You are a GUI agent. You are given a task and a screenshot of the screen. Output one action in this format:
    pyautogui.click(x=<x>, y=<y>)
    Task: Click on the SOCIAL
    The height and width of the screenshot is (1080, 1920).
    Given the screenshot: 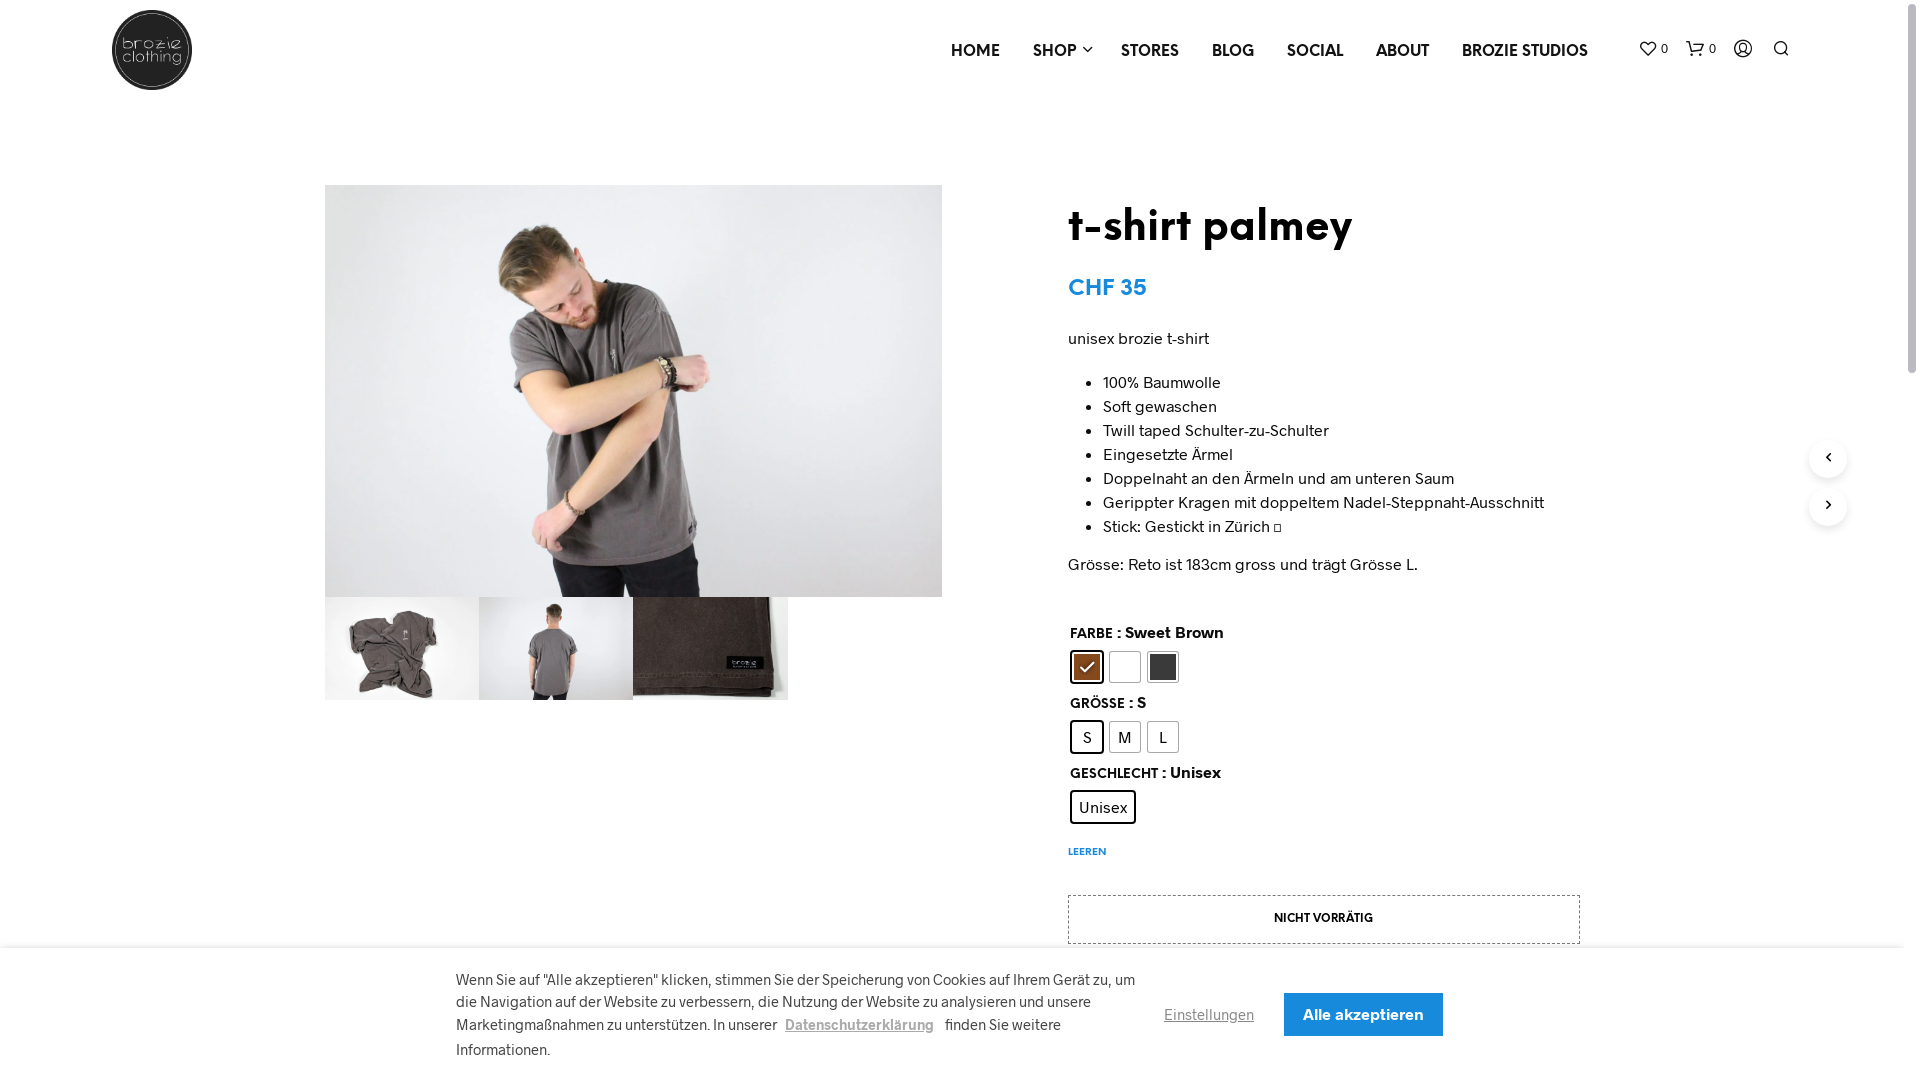 What is the action you would take?
    pyautogui.click(x=1315, y=52)
    